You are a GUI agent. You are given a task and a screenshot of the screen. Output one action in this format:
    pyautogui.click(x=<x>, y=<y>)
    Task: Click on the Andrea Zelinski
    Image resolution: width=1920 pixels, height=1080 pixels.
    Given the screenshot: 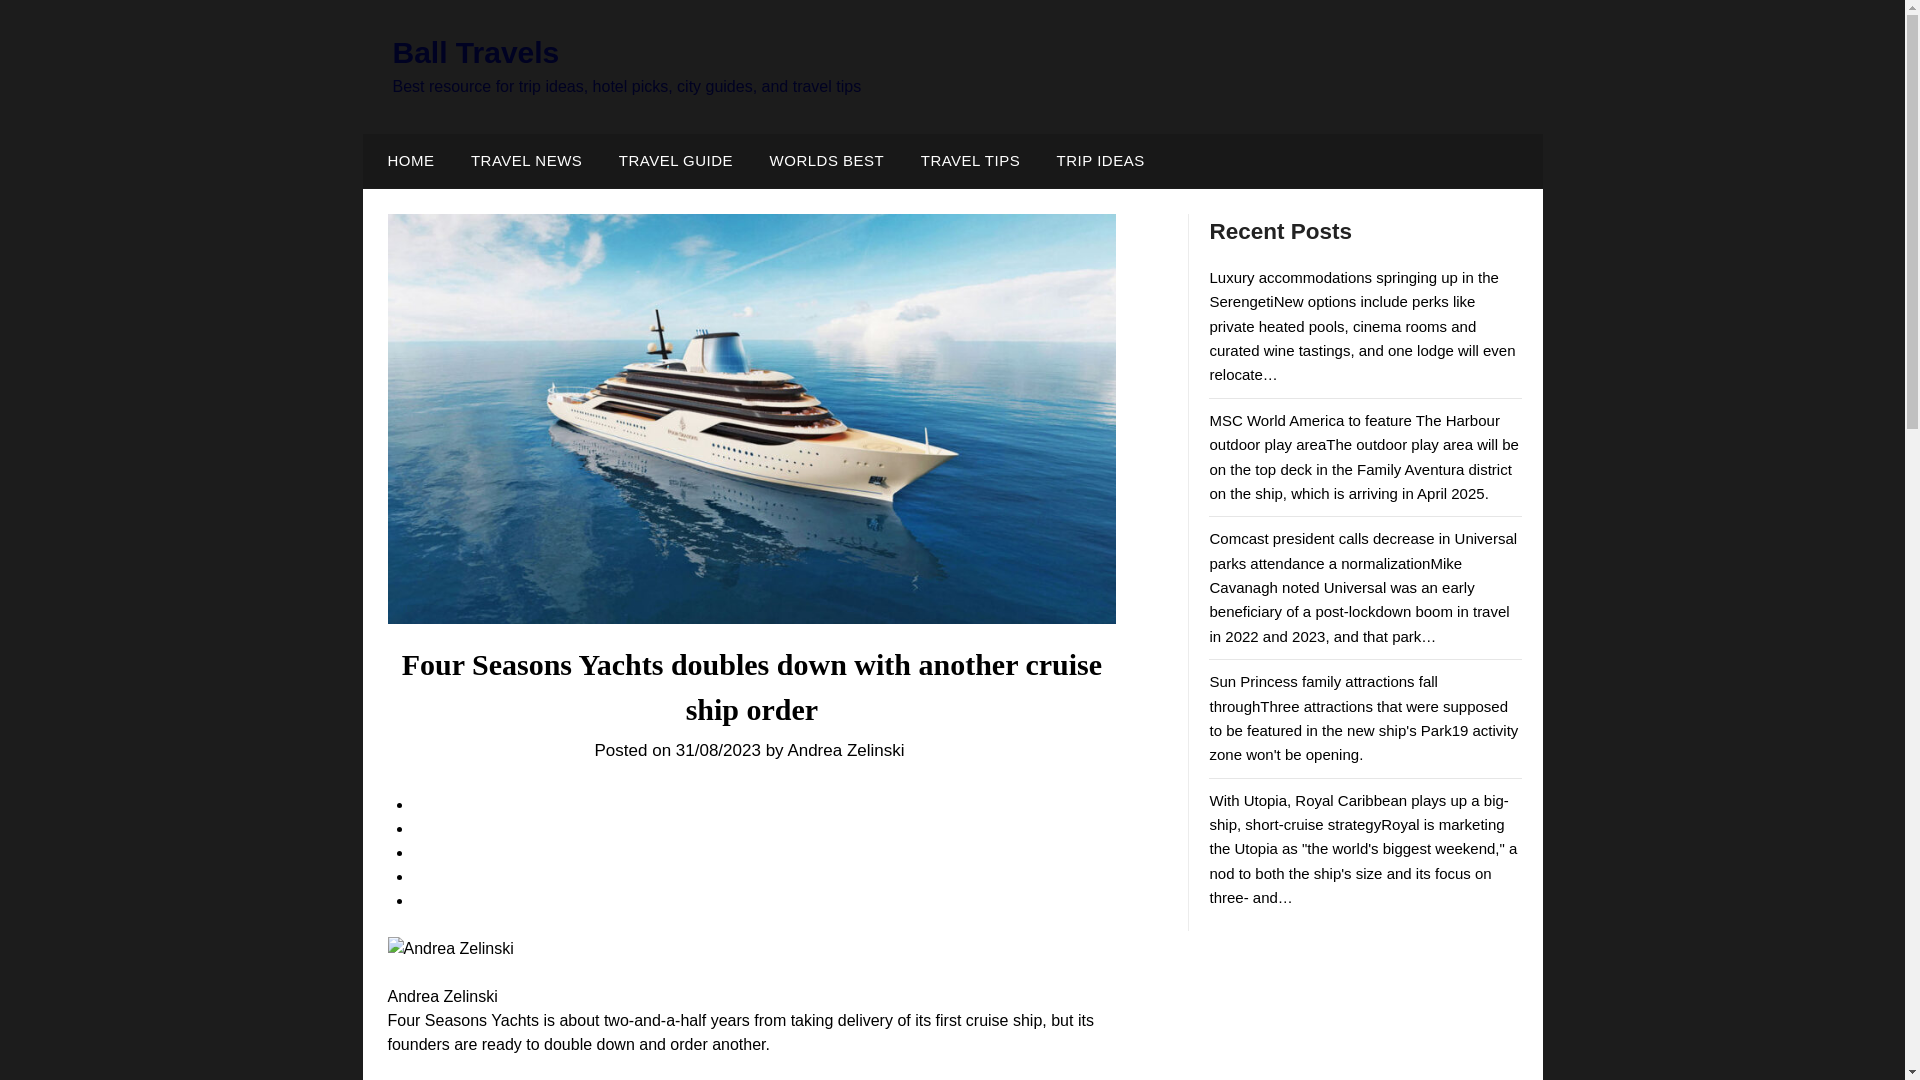 What is the action you would take?
    pyautogui.click(x=450, y=949)
    